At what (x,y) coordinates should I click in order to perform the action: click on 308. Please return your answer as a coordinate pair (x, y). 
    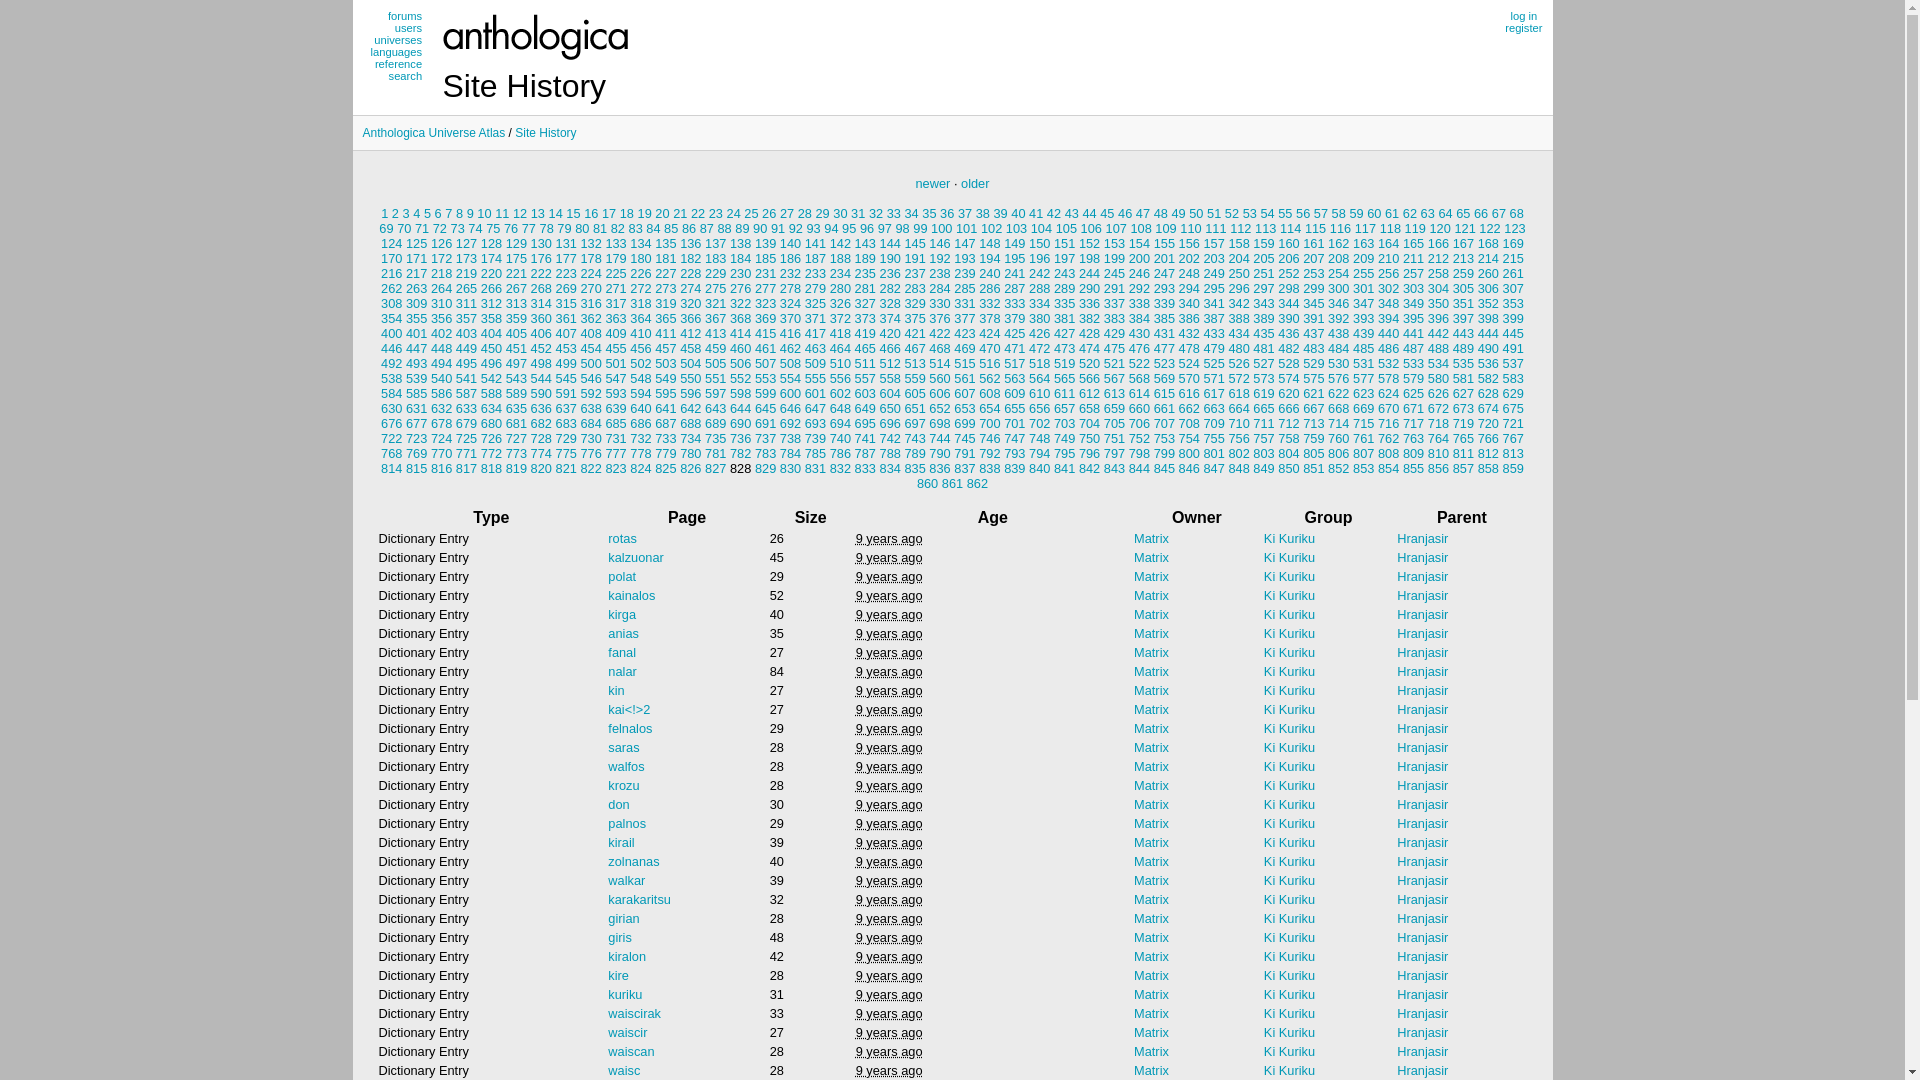
    Looking at the image, I should click on (392, 304).